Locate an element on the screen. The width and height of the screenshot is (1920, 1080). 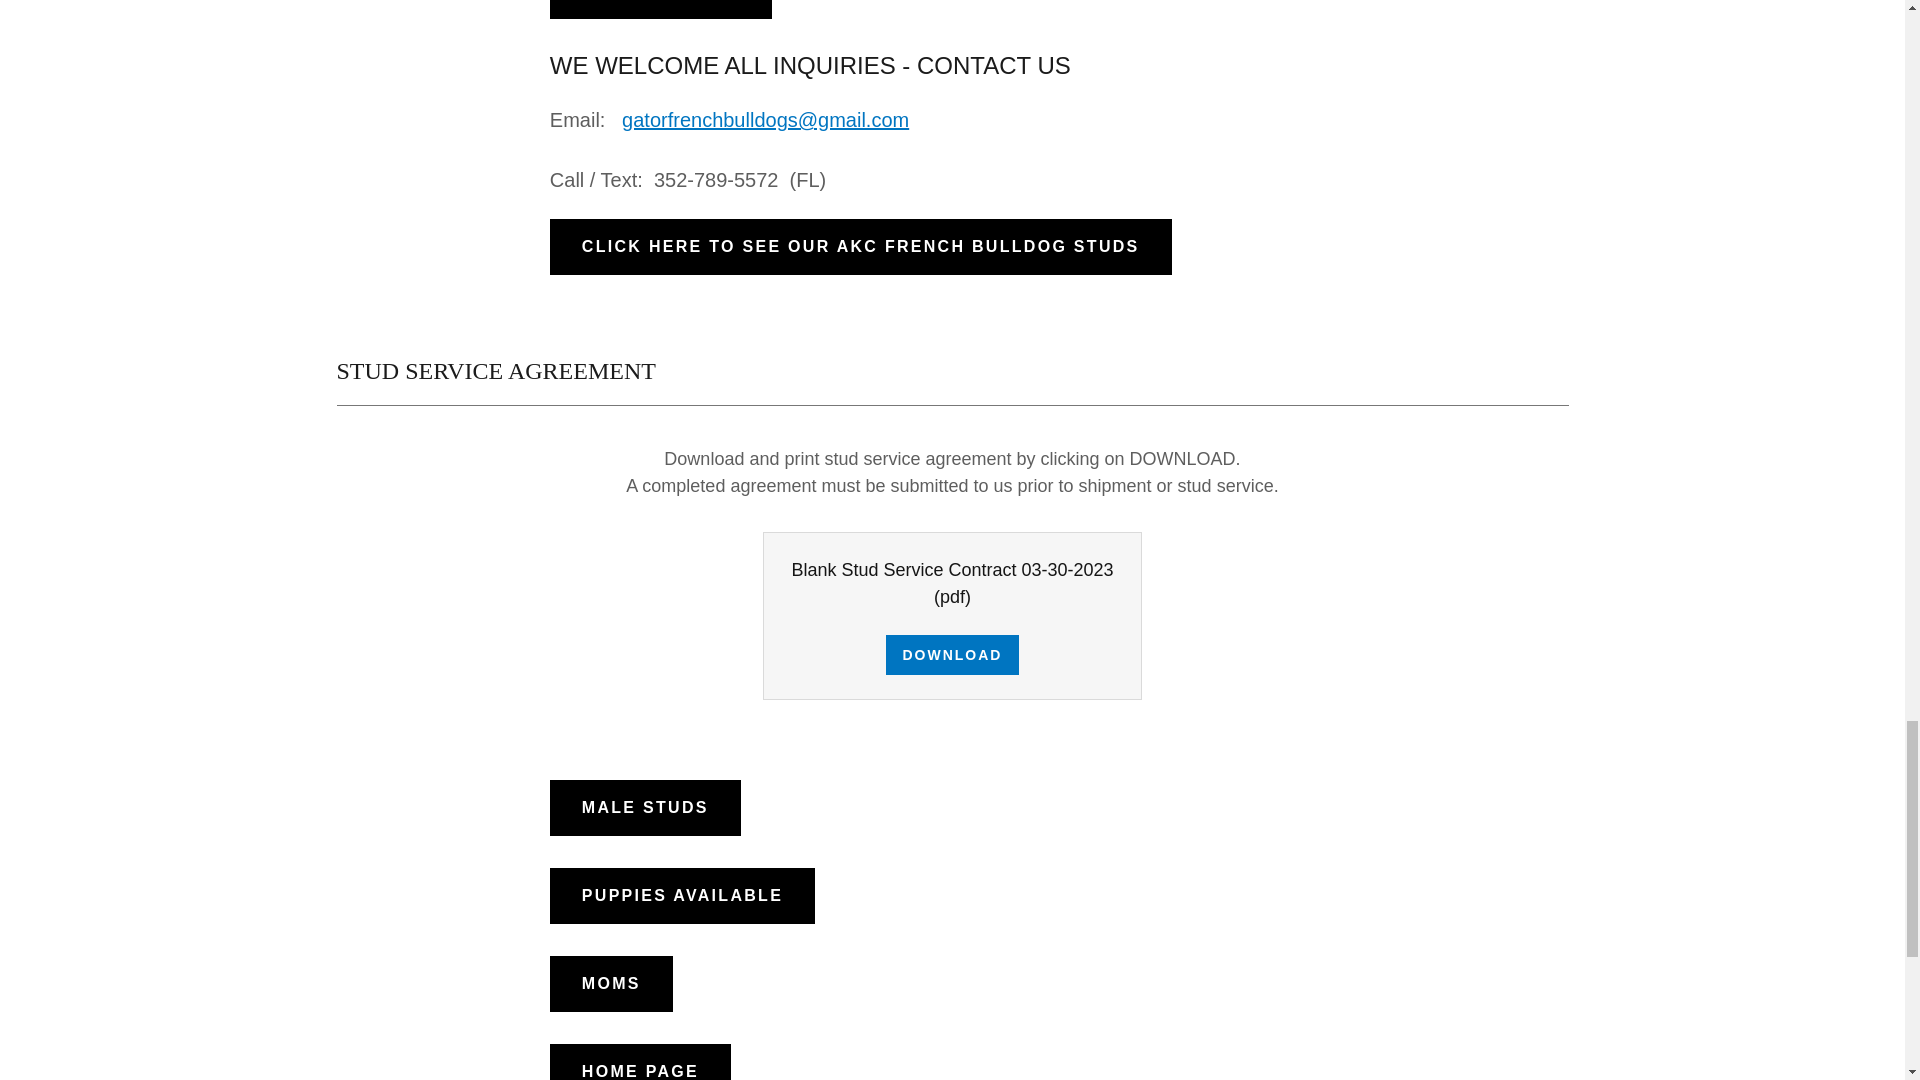
FIND OUT MORE is located at coordinates (660, 10).